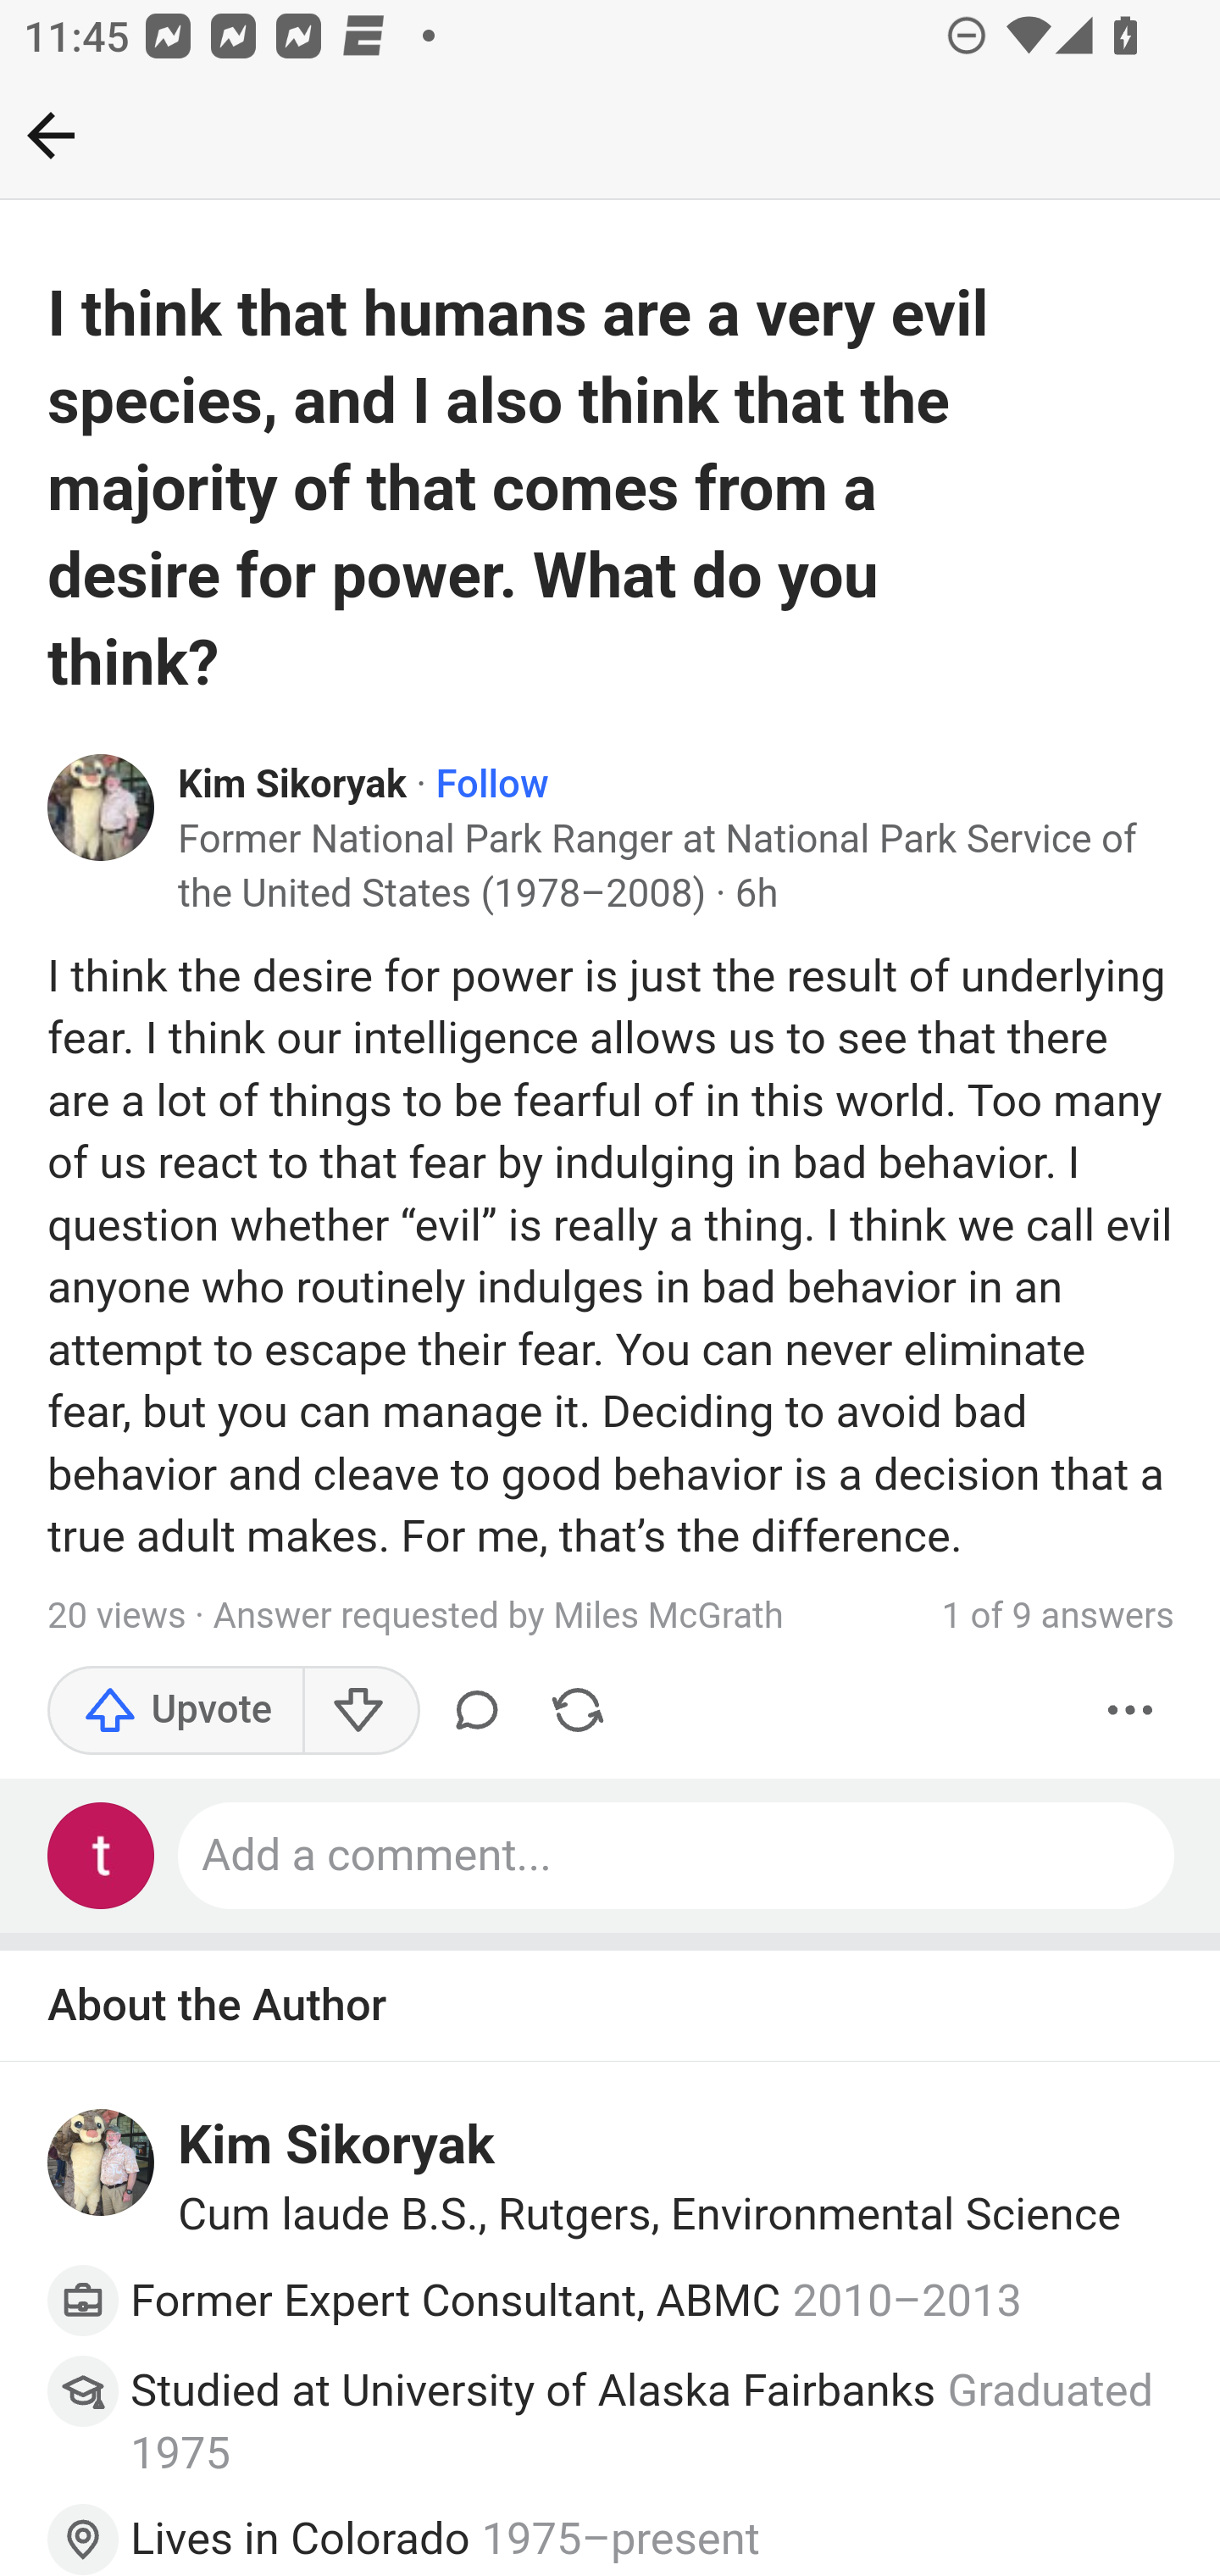 The height and width of the screenshot is (2576, 1220). I want to click on Downvote, so click(359, 1710).